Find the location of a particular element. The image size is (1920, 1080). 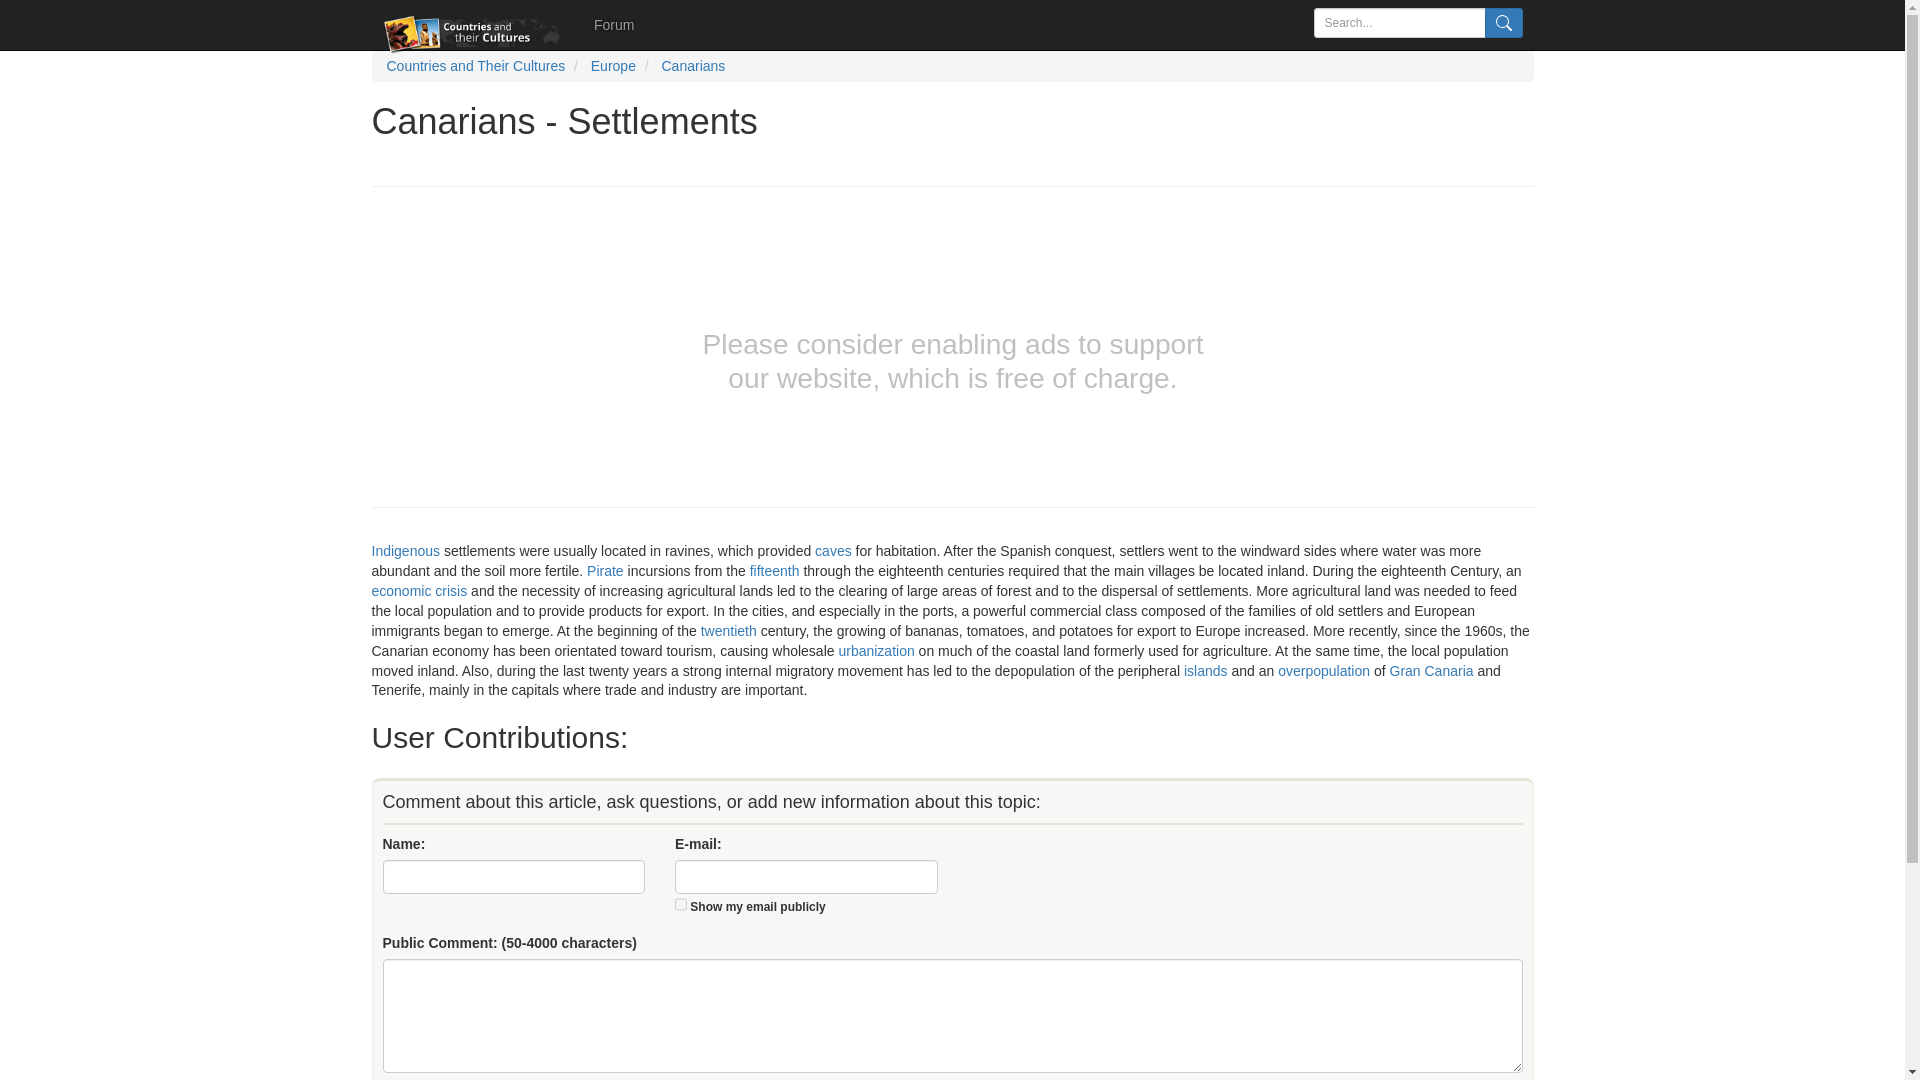

economic crisis is located at coordinates (420, 591).